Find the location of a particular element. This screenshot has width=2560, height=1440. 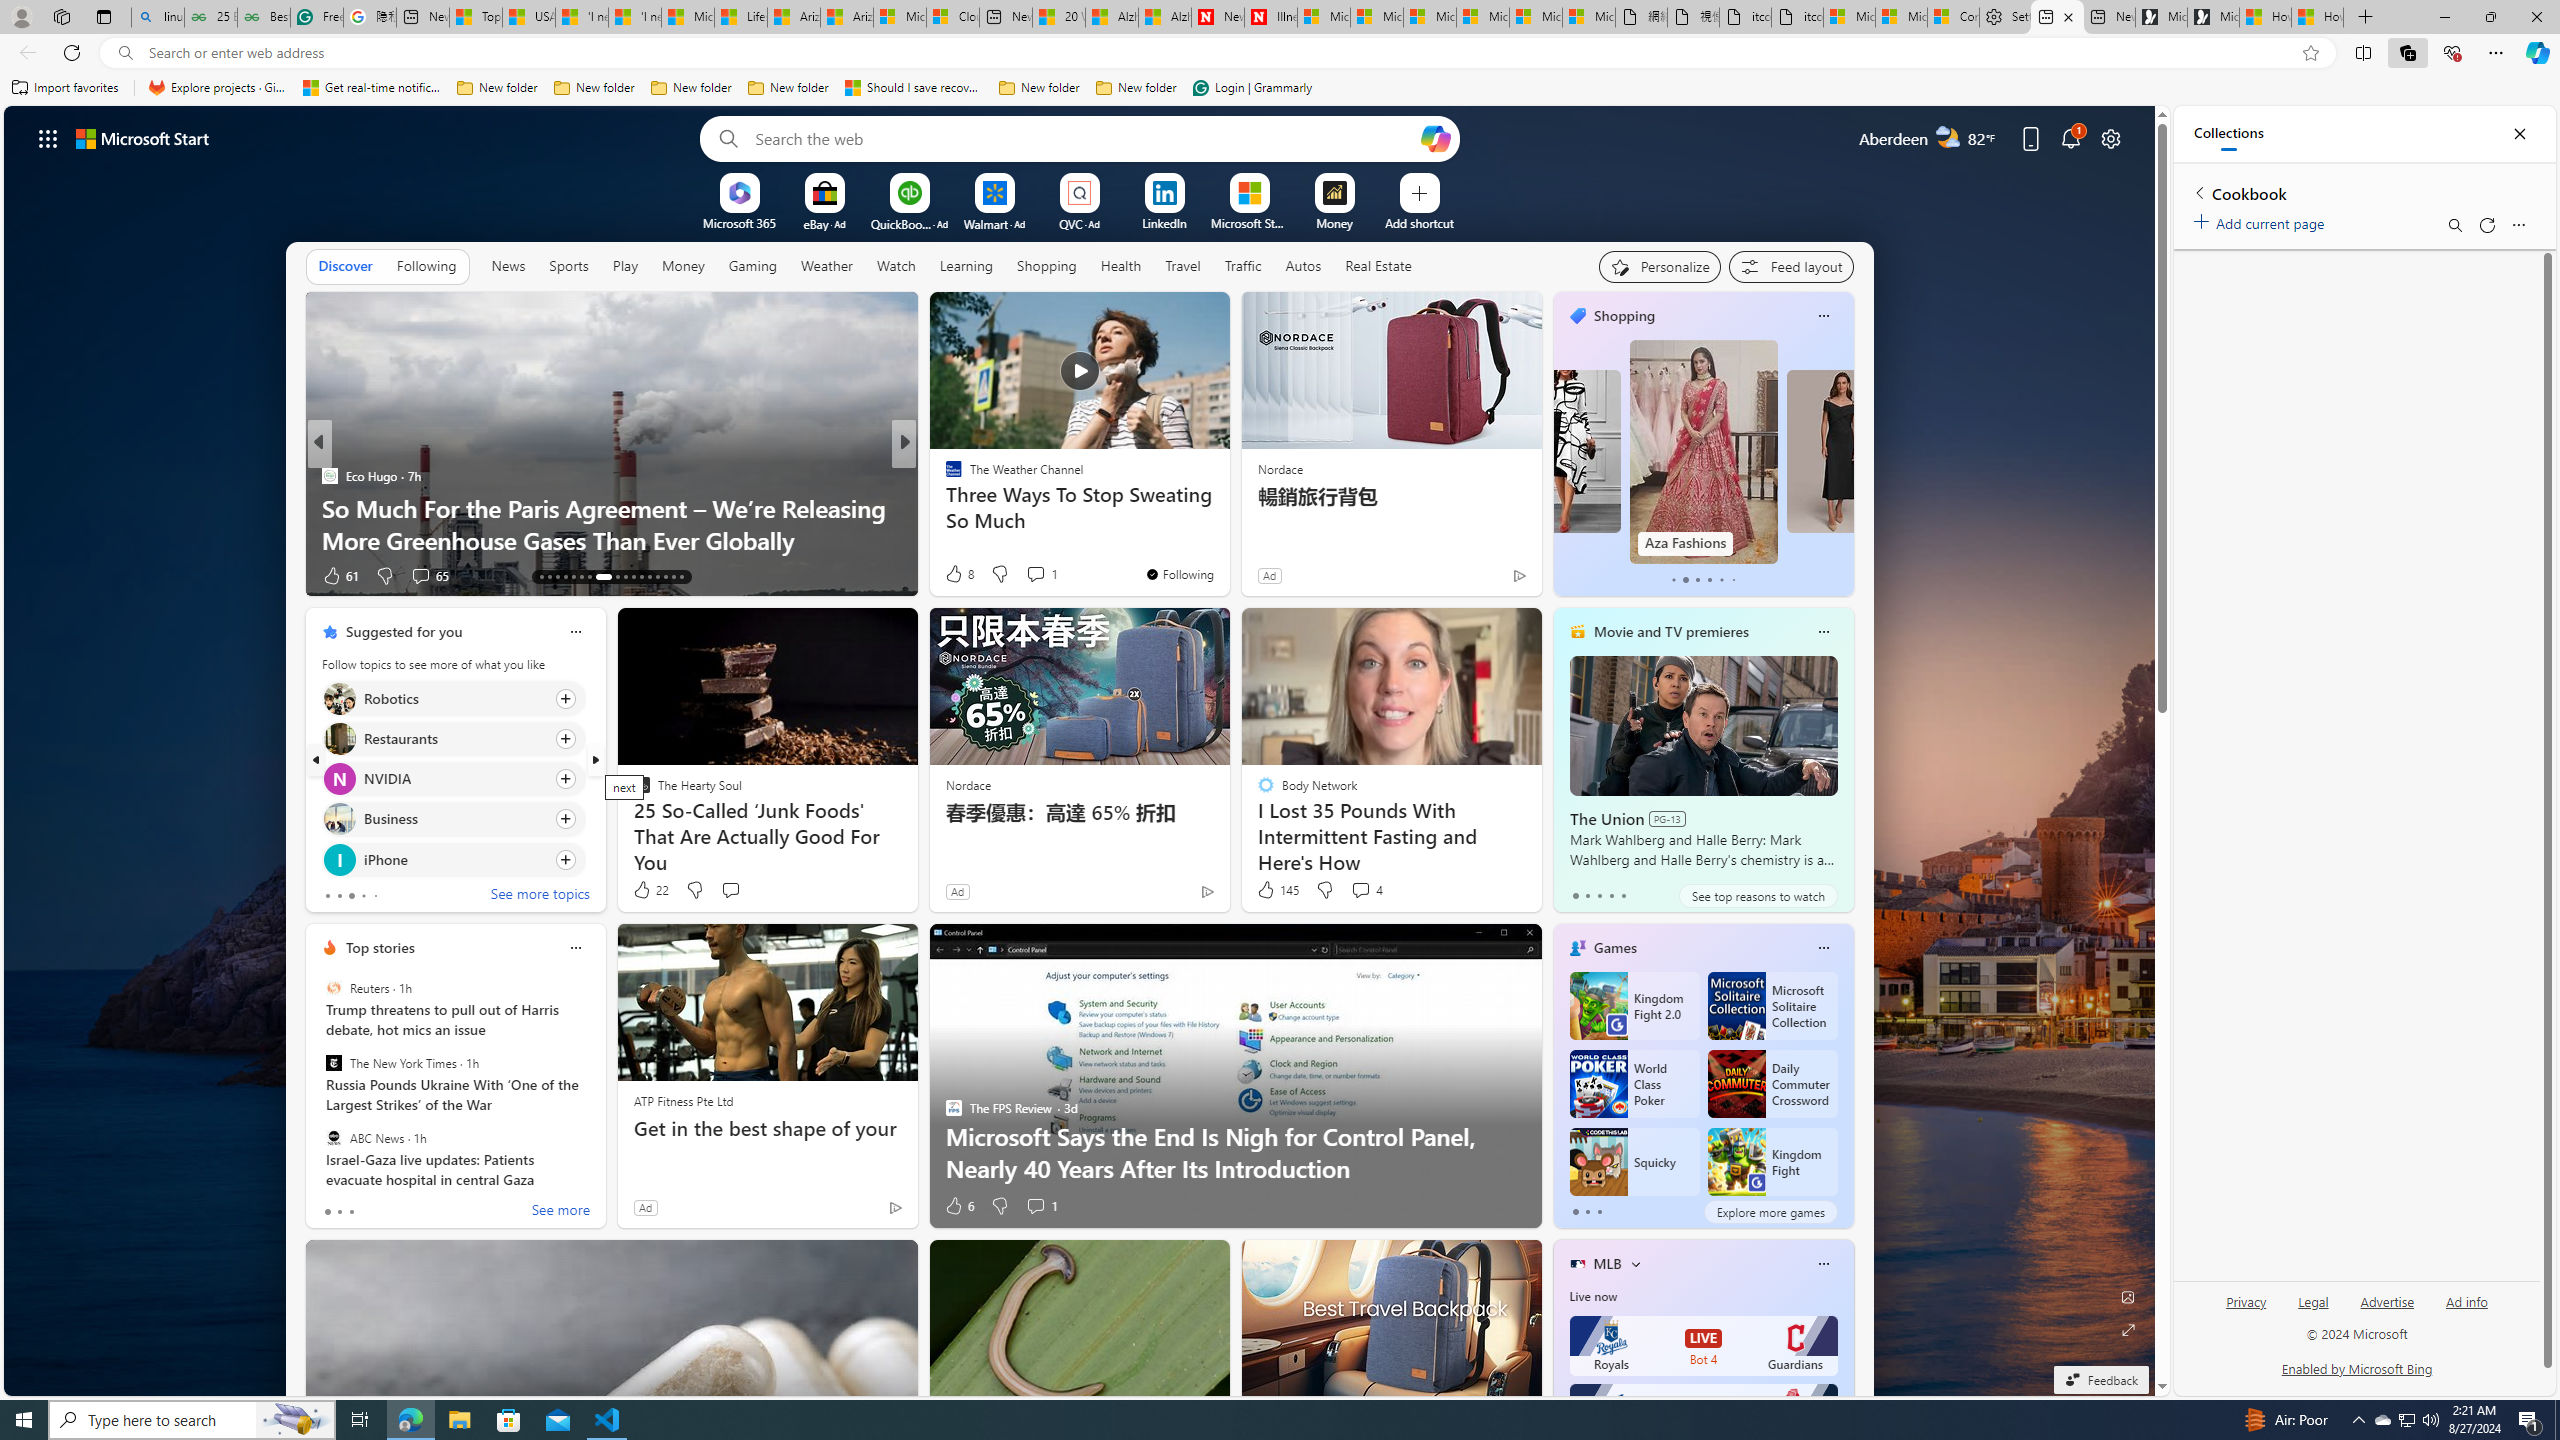

View comments 7 Comment is located at coordinates (1041, 576).